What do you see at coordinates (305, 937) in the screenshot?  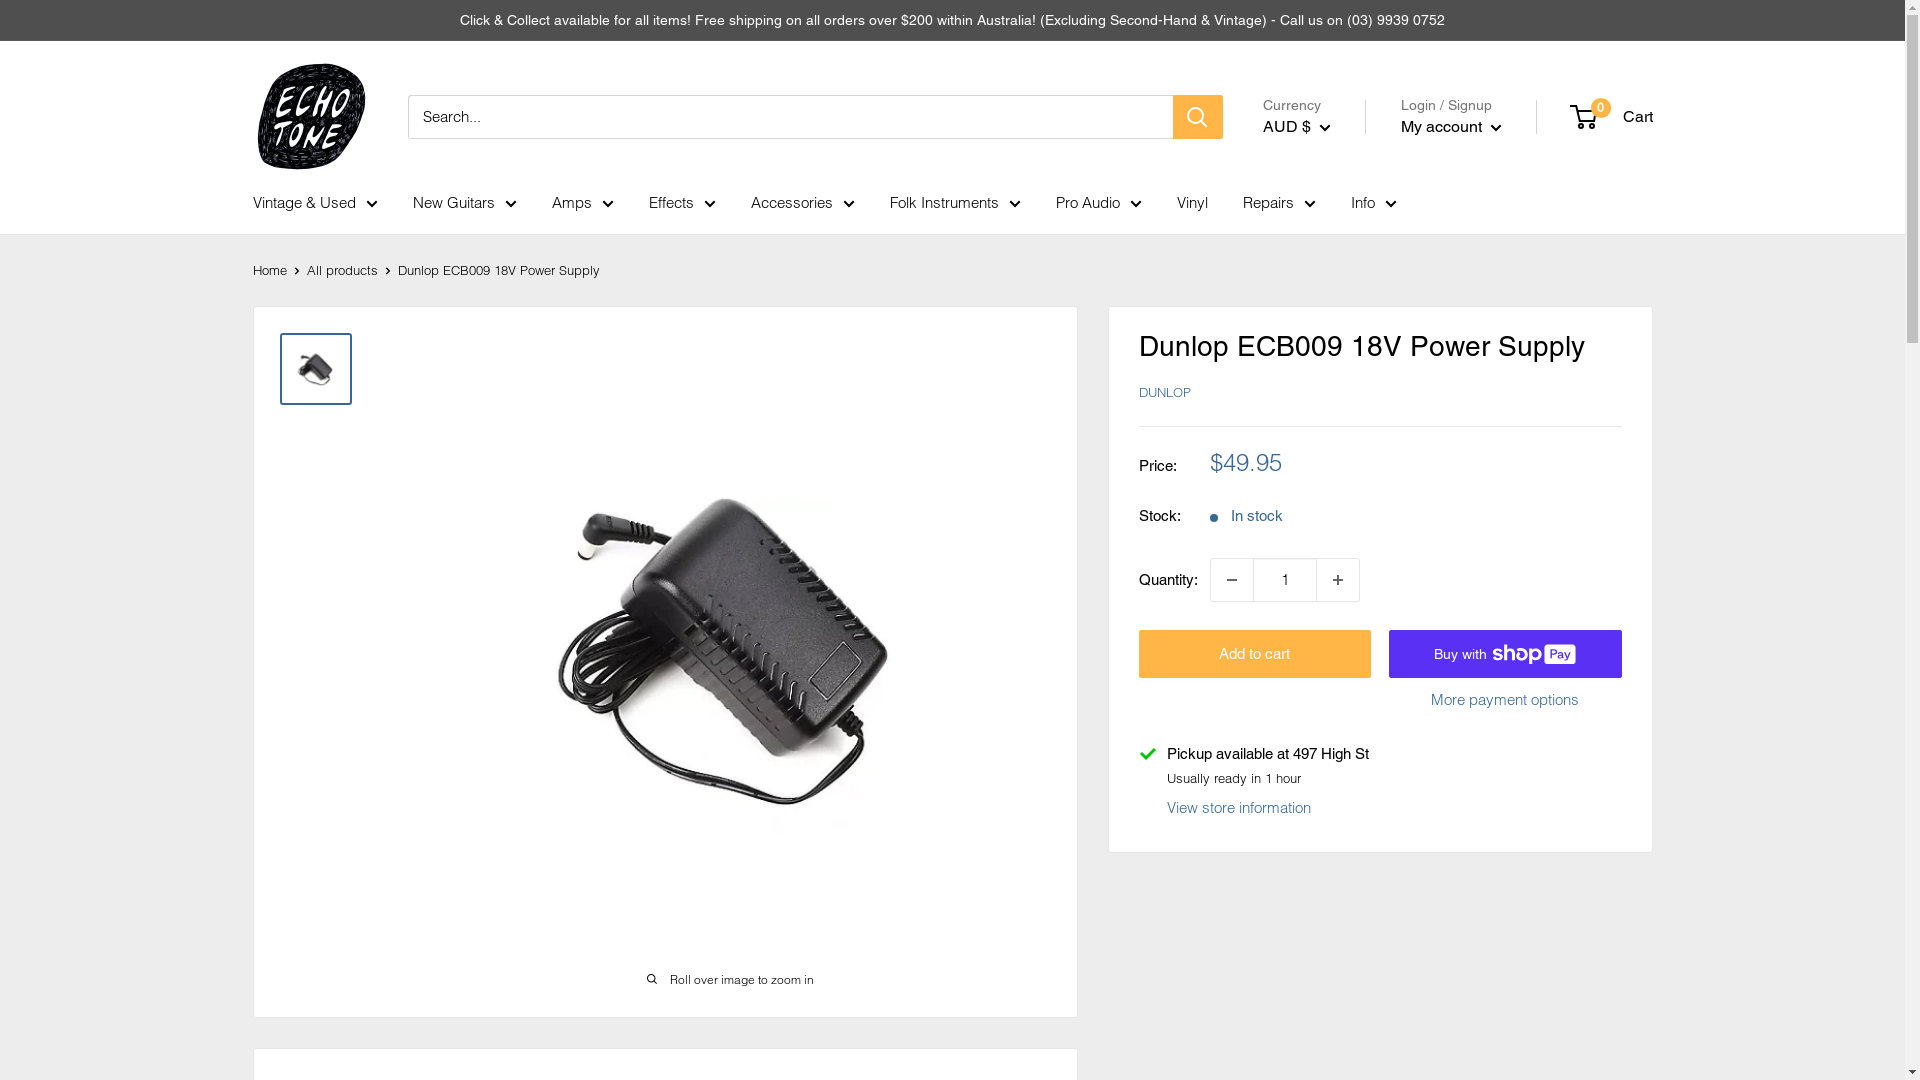 I see `KGS` at bounding box center [305, 937].